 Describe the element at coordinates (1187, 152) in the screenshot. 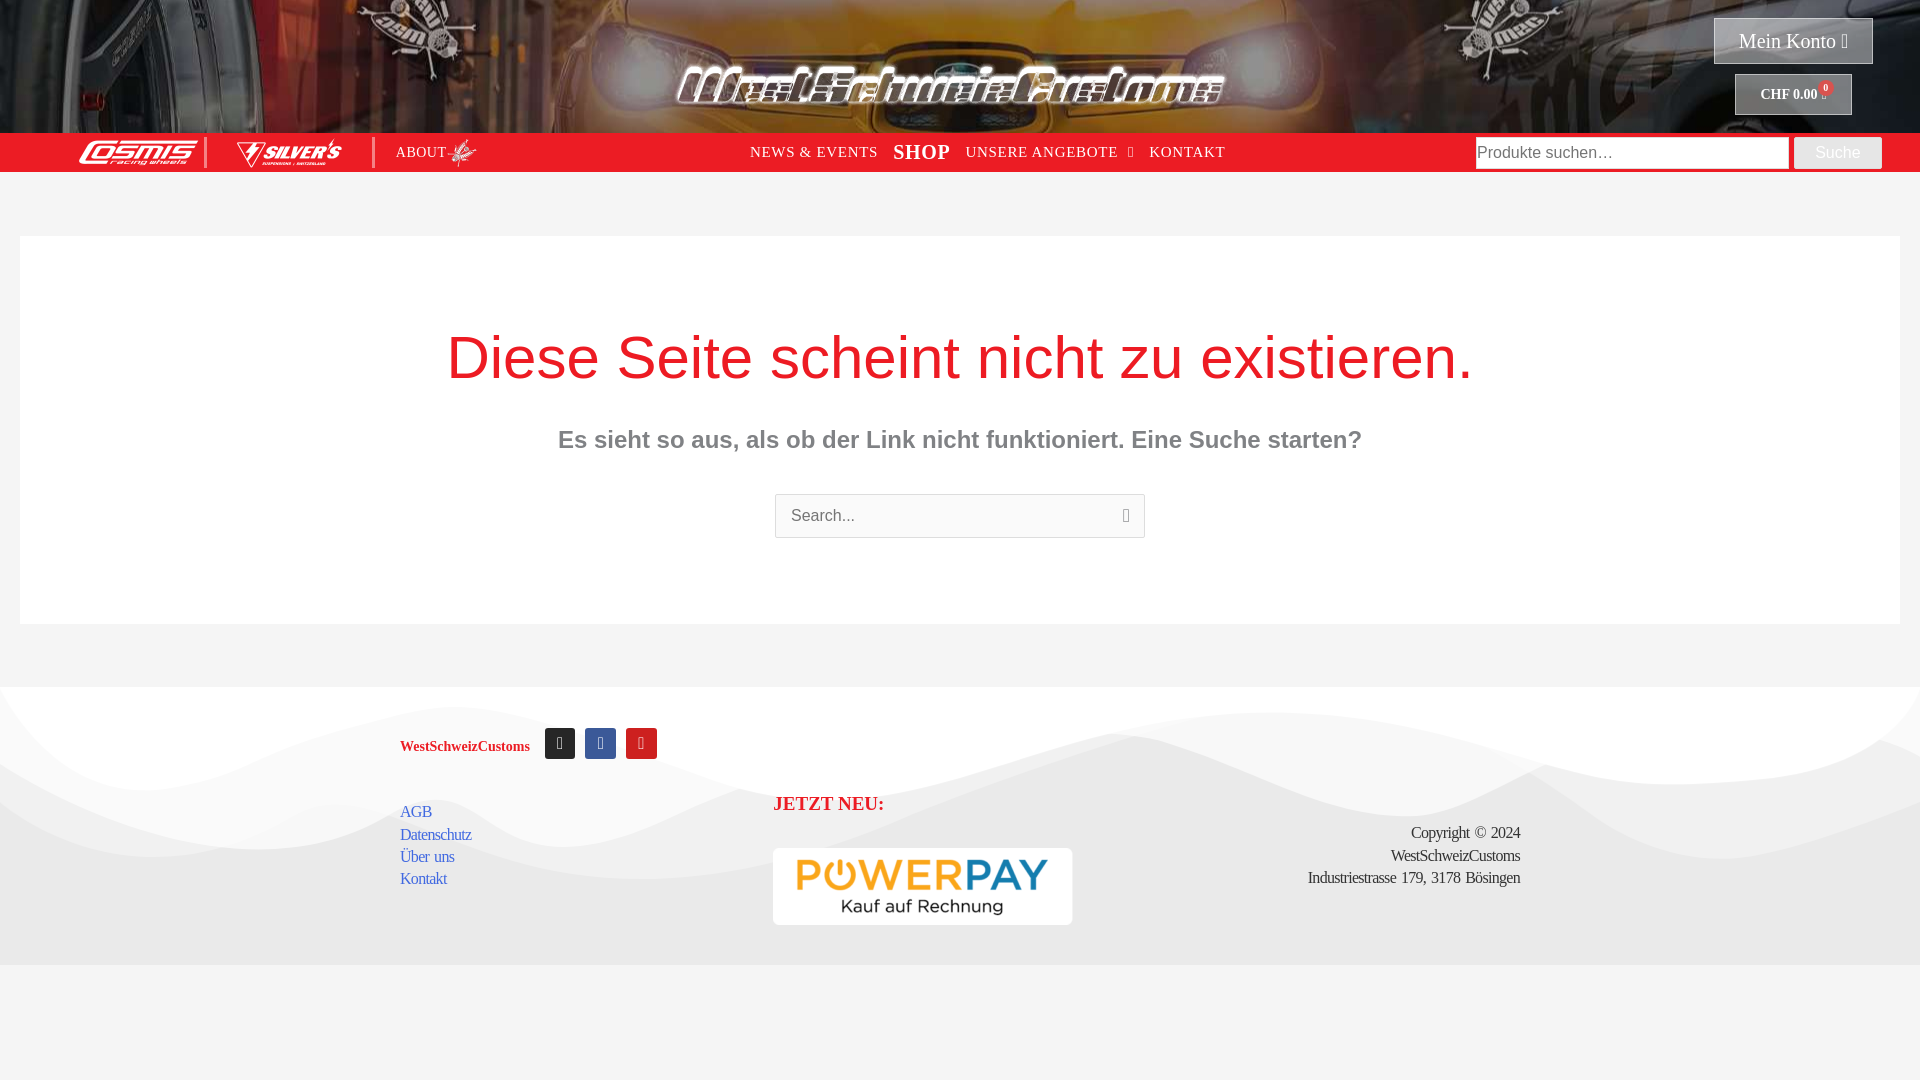

I see `KONTAKT` at that location.